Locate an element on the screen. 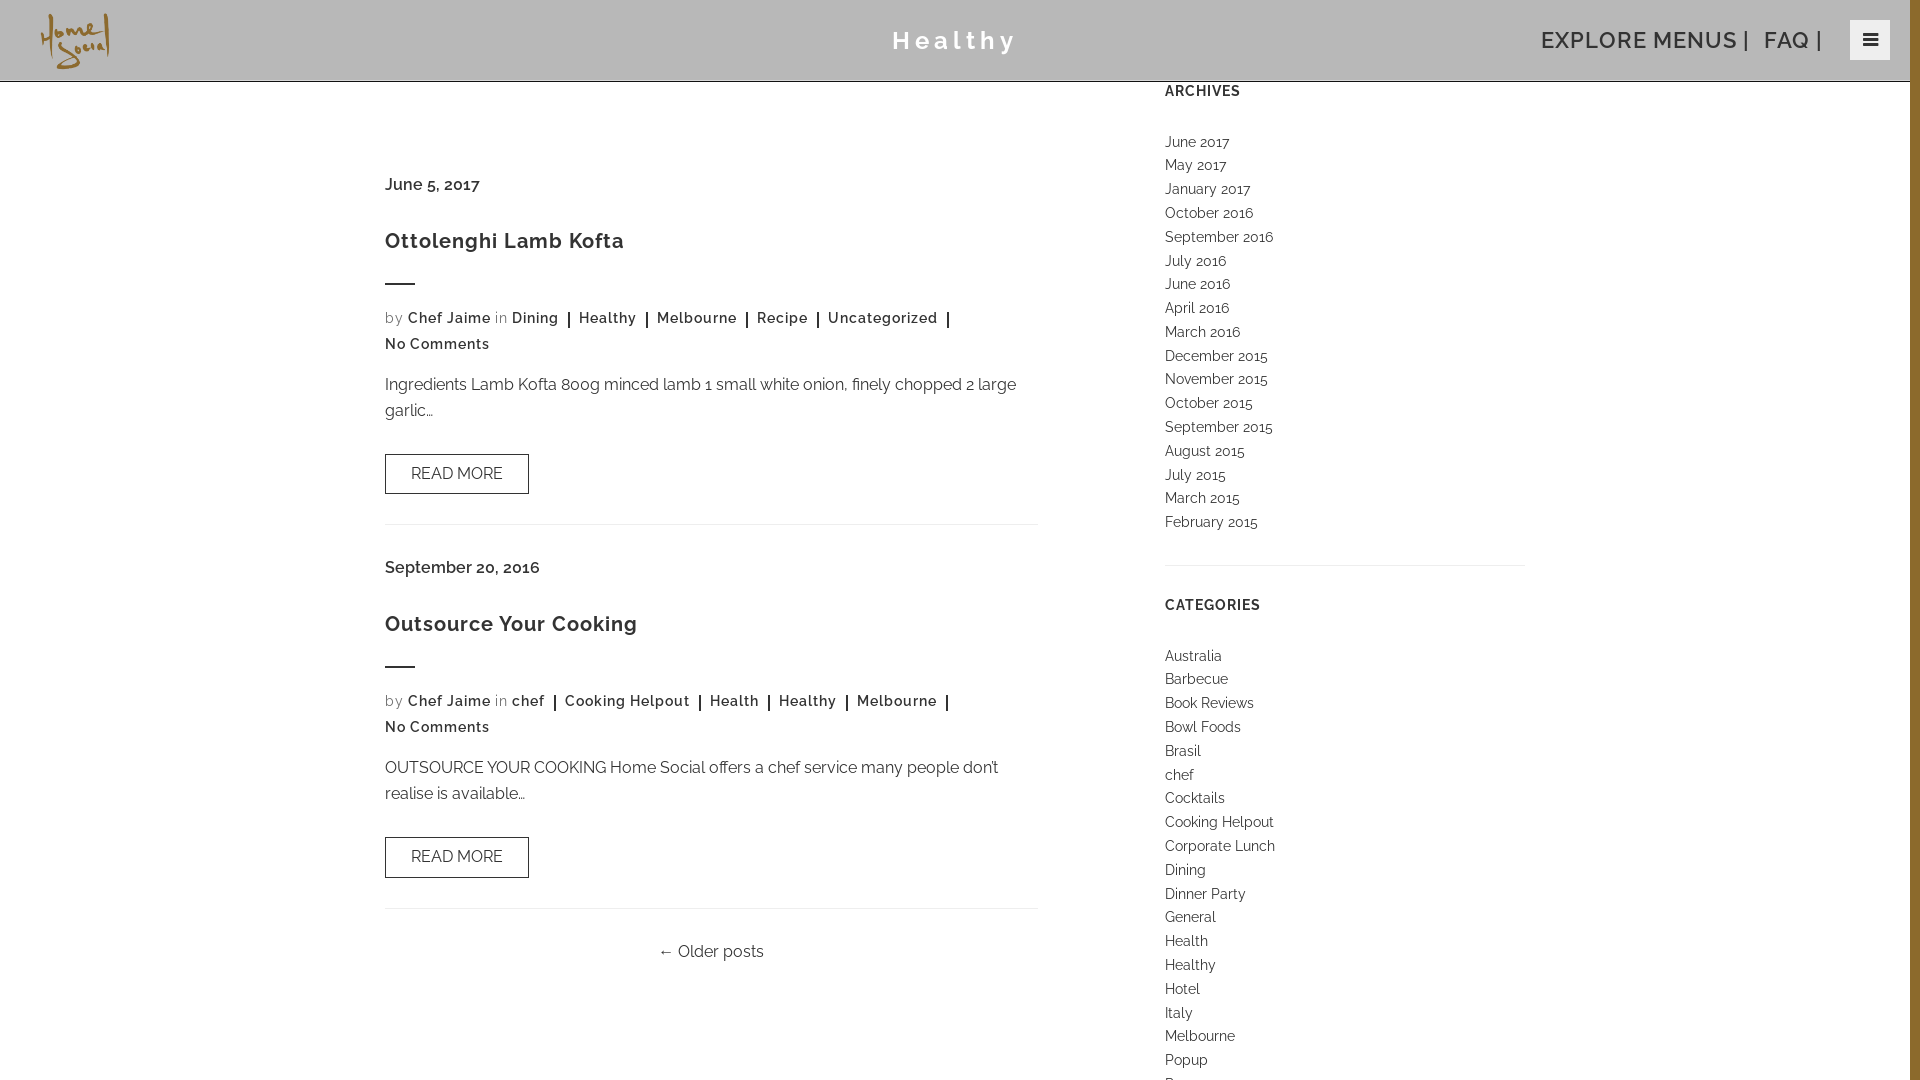 This screenshot has width=1920, height=1080. Cooking Helpout is located at coordinates (1220, 822).